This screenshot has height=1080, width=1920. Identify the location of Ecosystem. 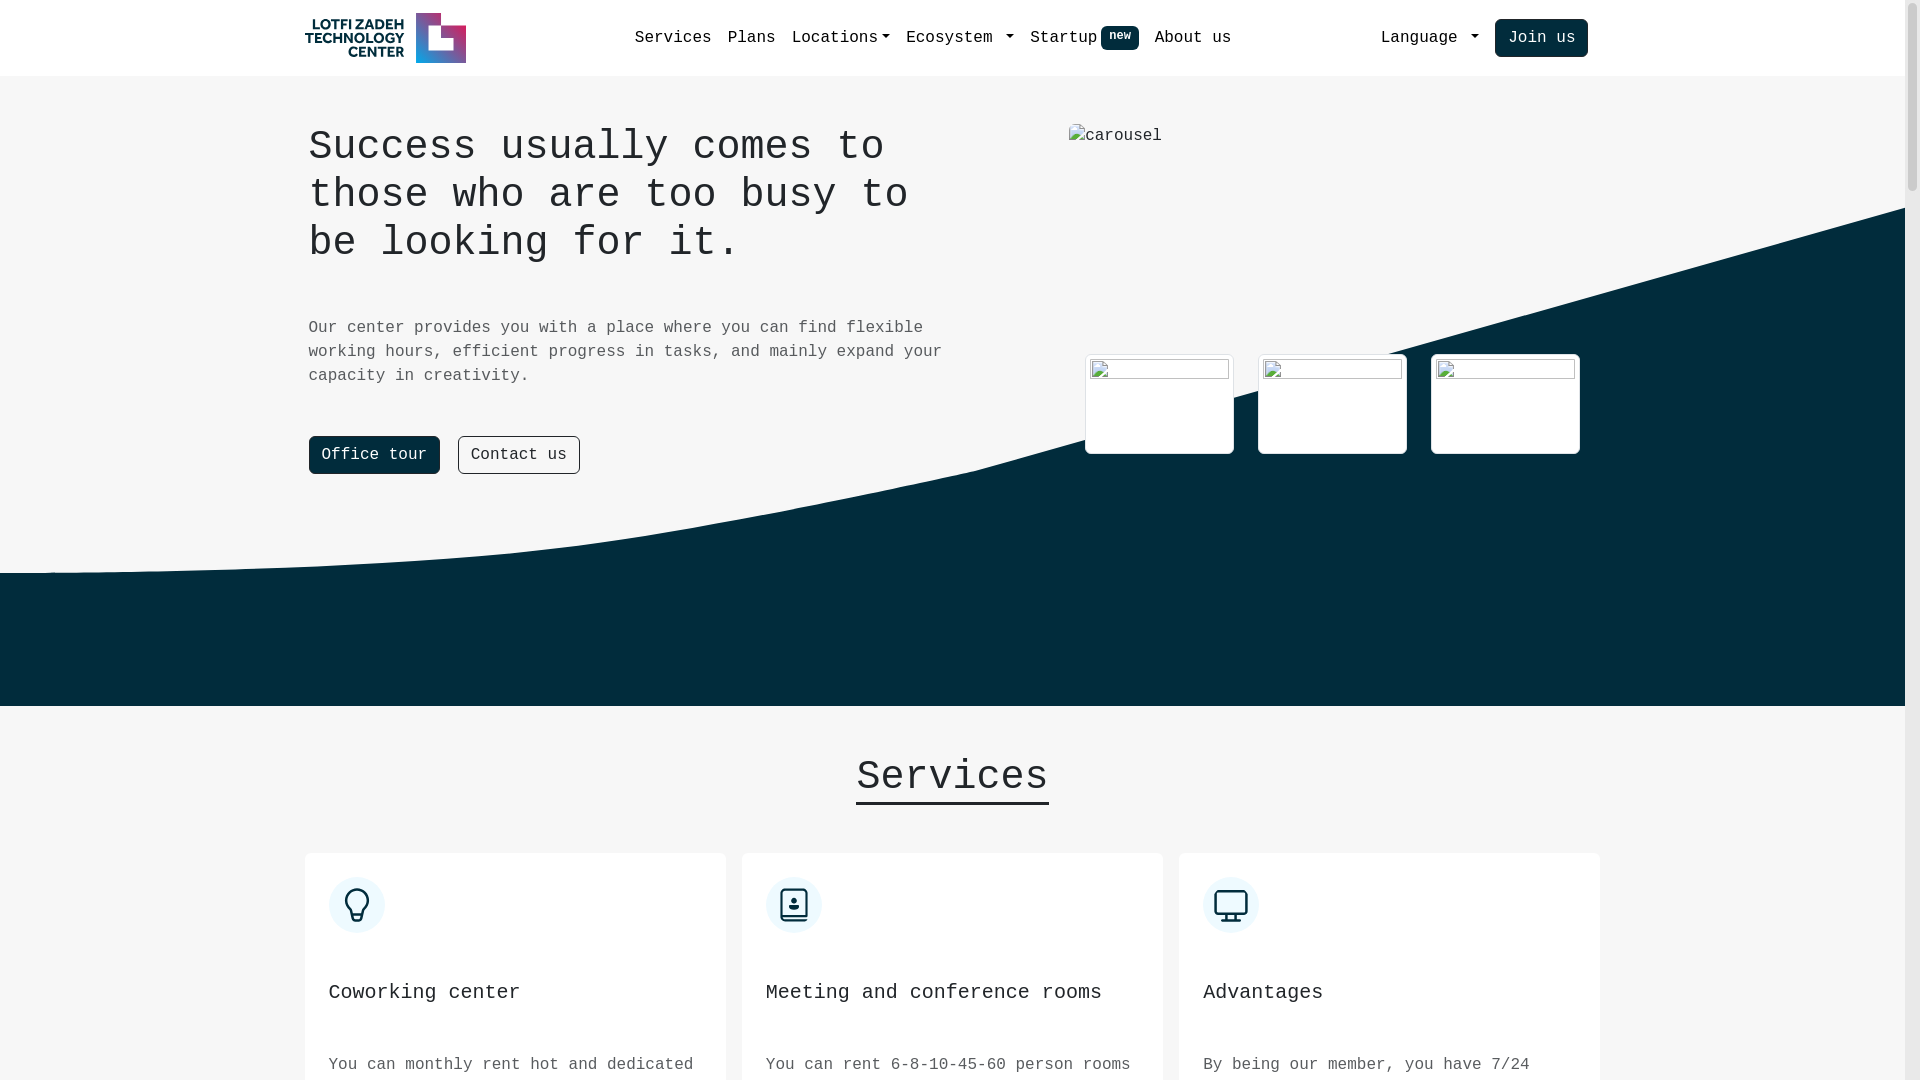
(960, 38).